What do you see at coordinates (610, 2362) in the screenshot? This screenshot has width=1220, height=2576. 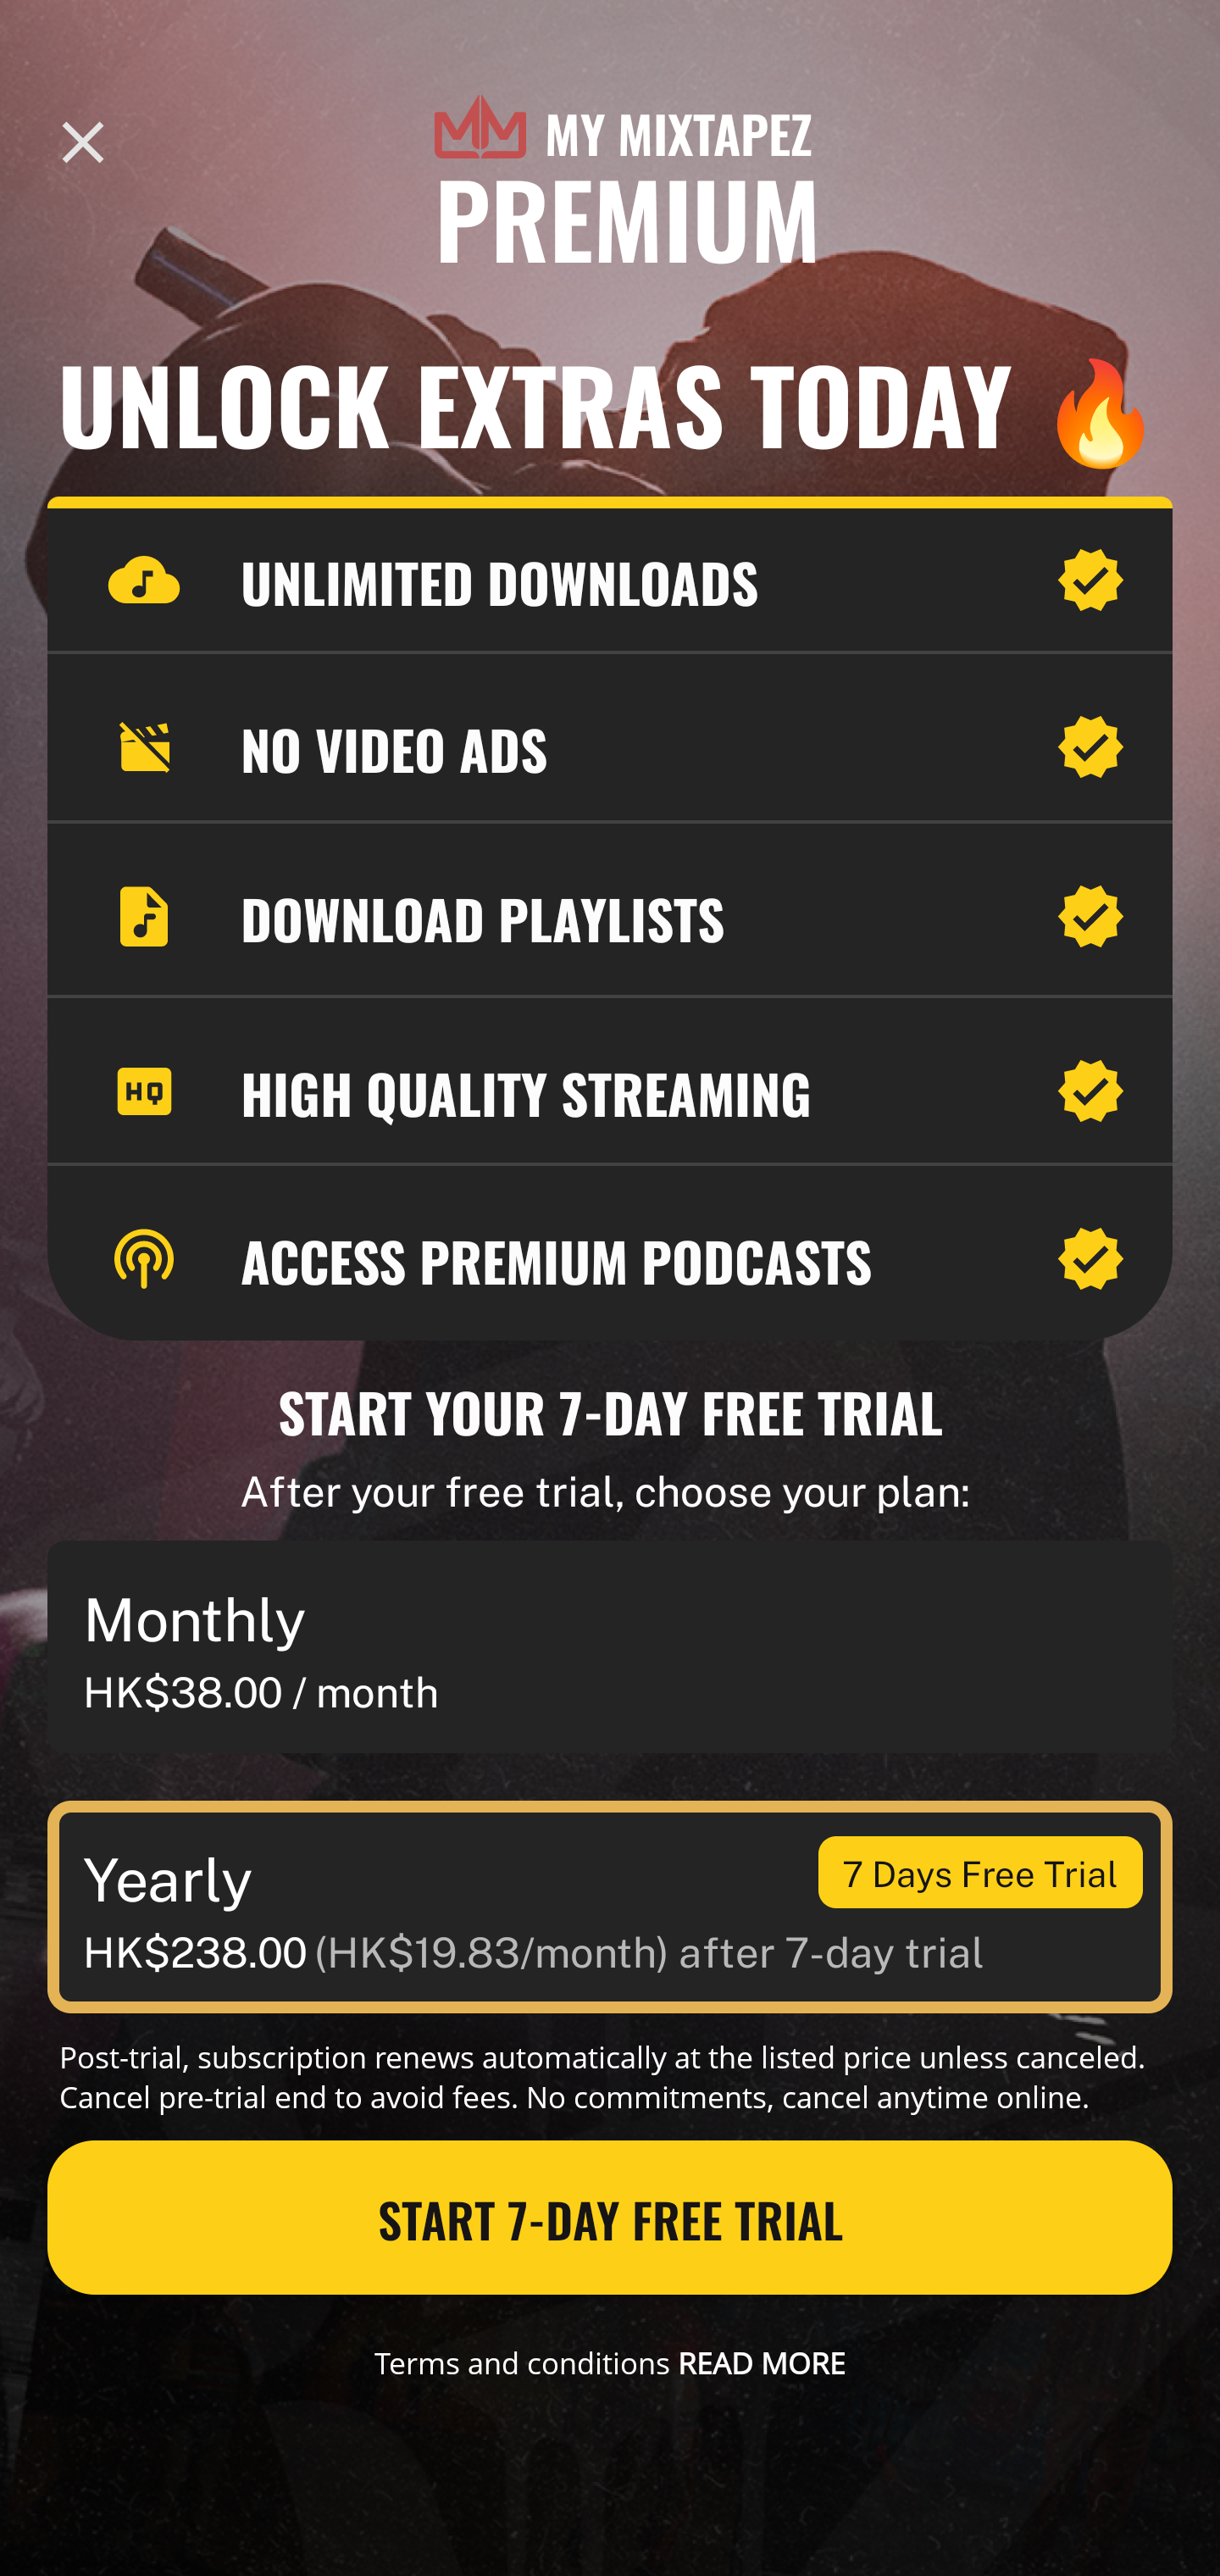 I see `Terms and conditions READ MORE` at bounding box center [610, 2362].